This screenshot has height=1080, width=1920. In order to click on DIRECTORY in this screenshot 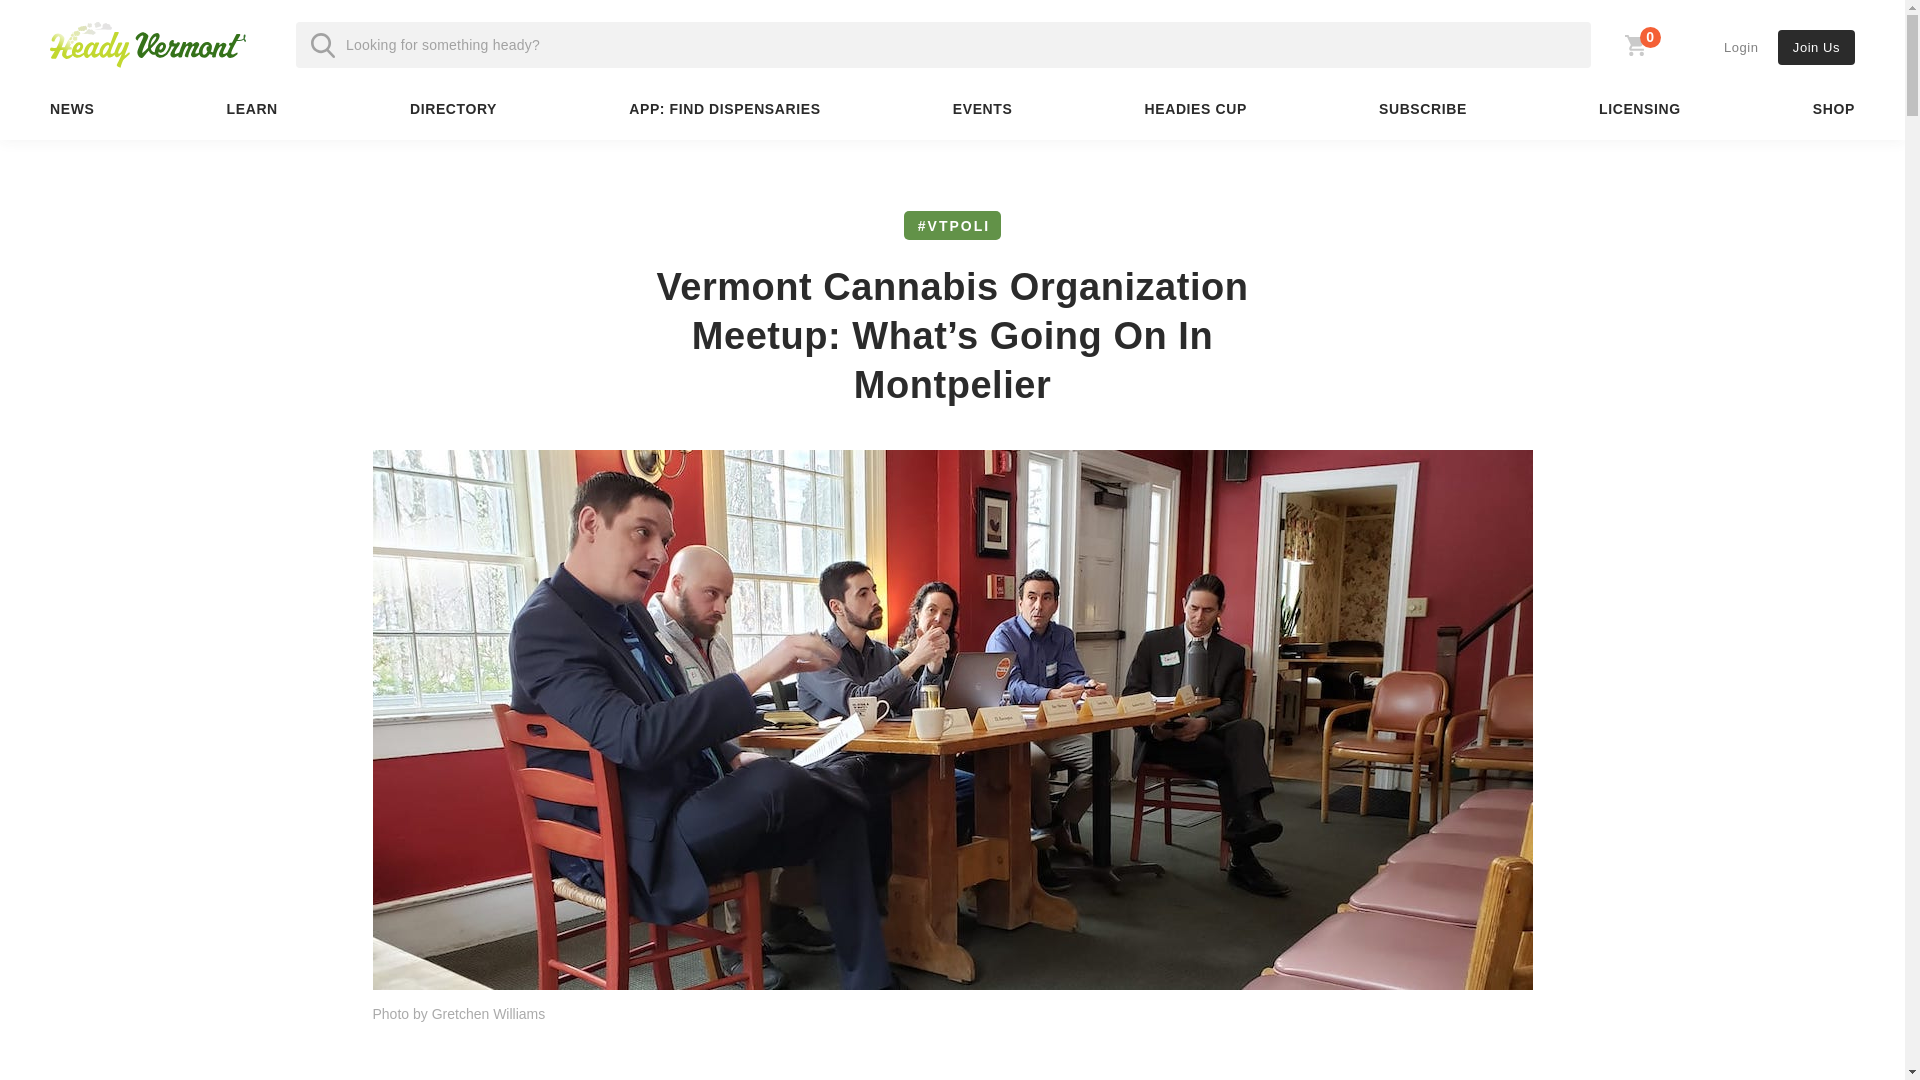, I will do `click(252, 109)`.